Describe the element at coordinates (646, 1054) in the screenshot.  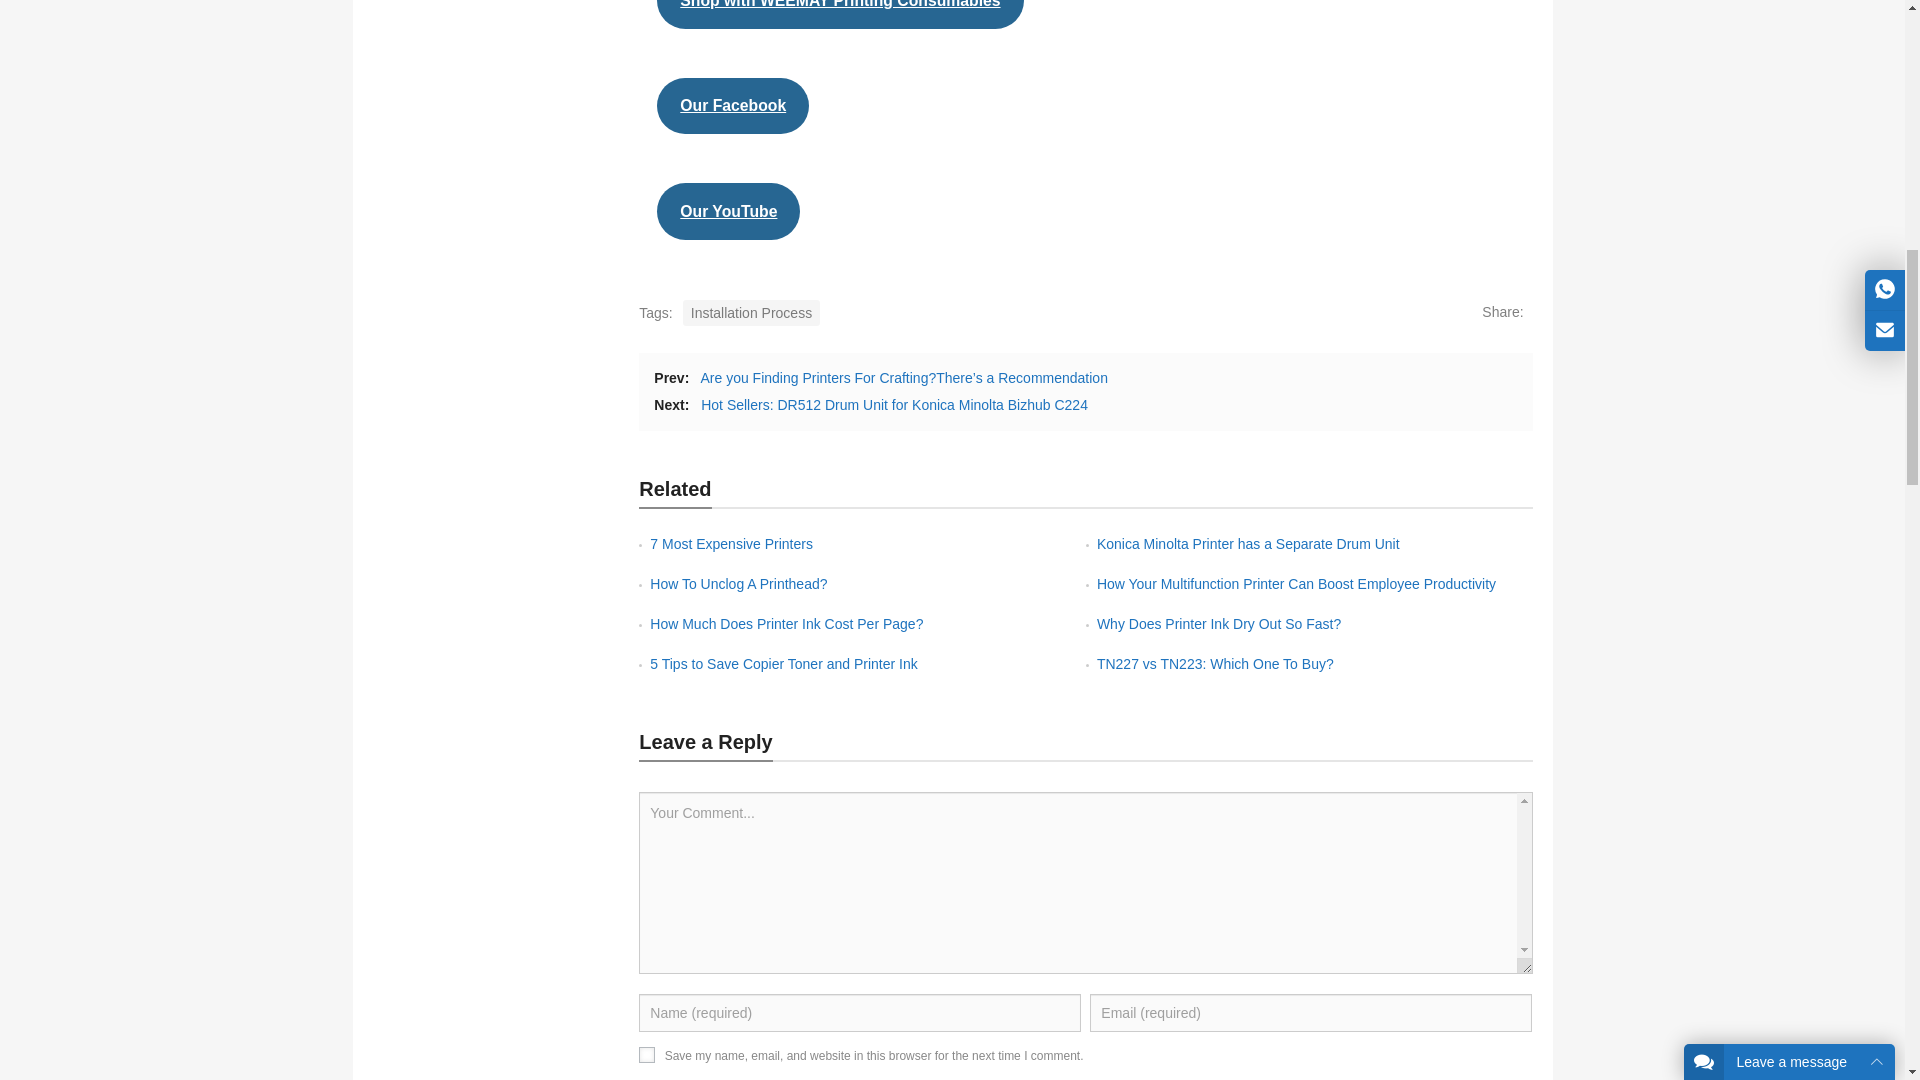
I see `yes` at that location.